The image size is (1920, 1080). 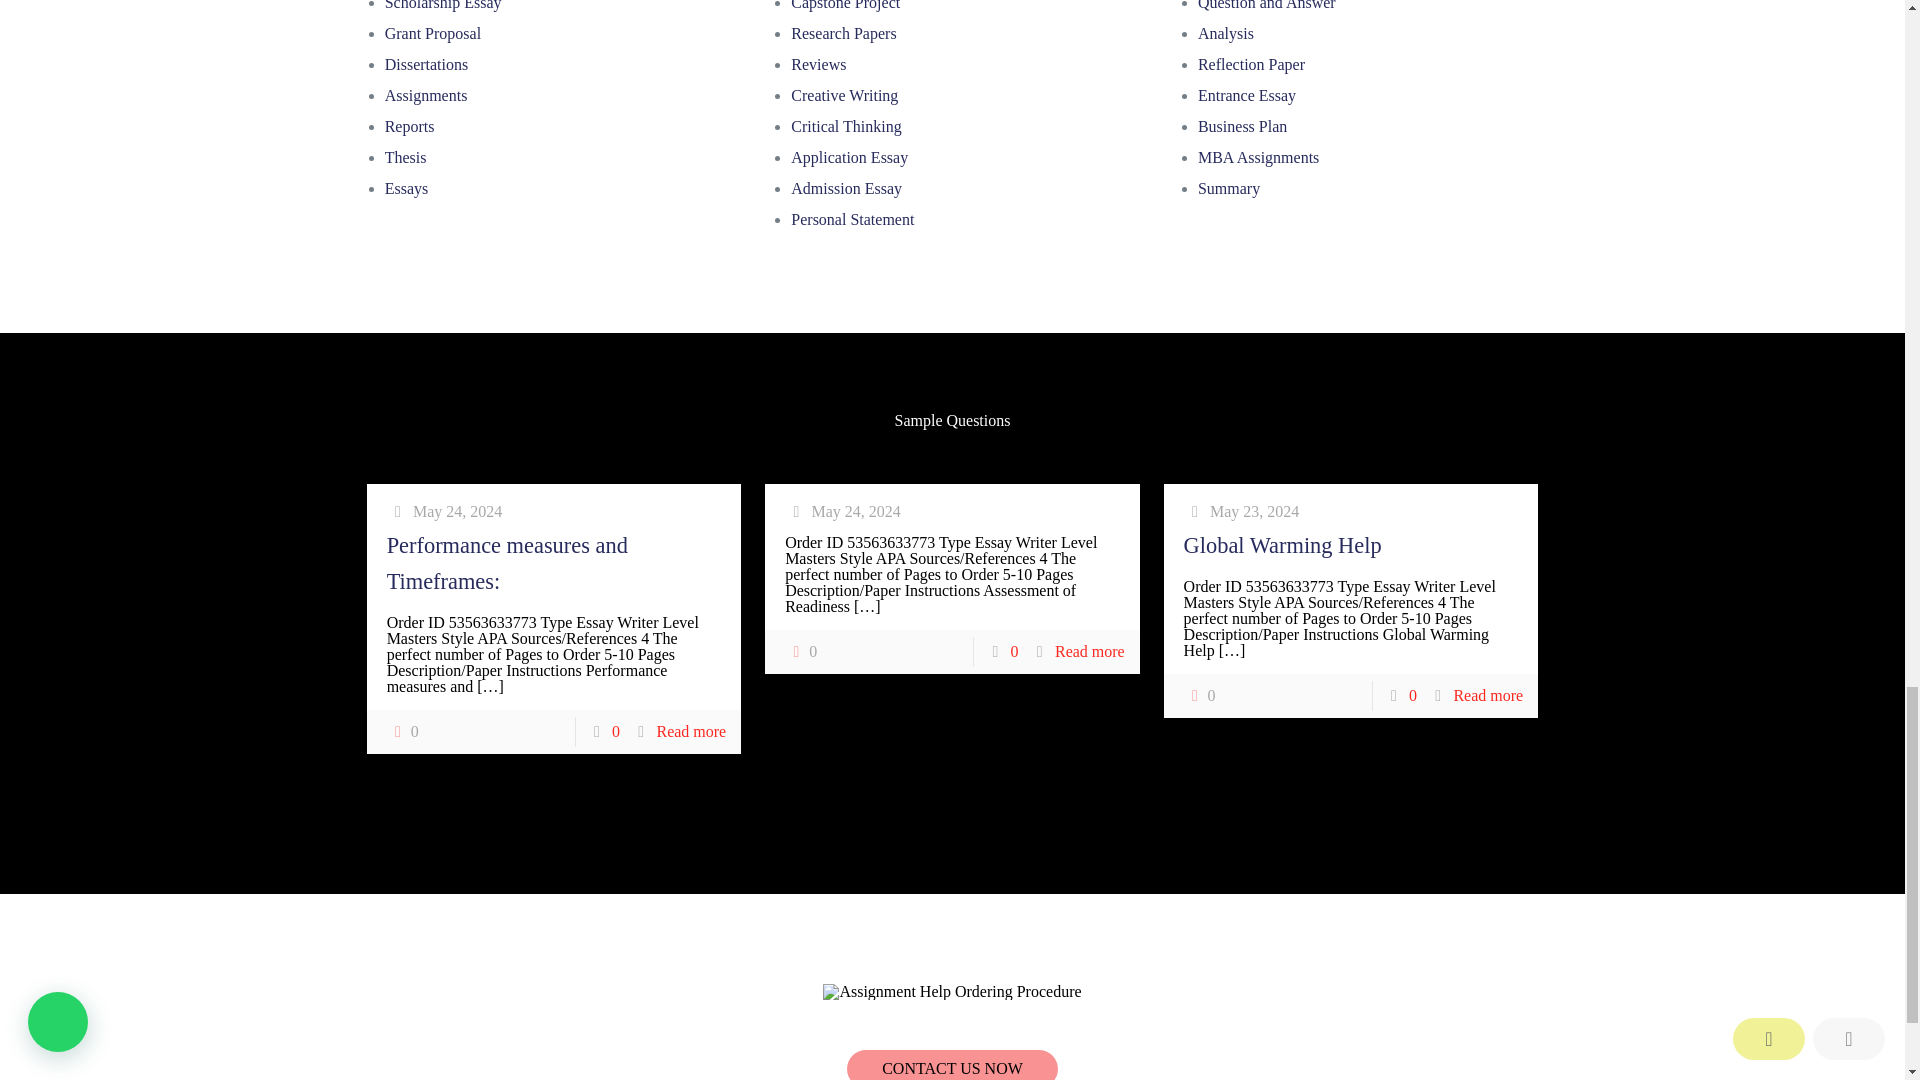 I want to click on Read more, so click(x=1488, y=695).